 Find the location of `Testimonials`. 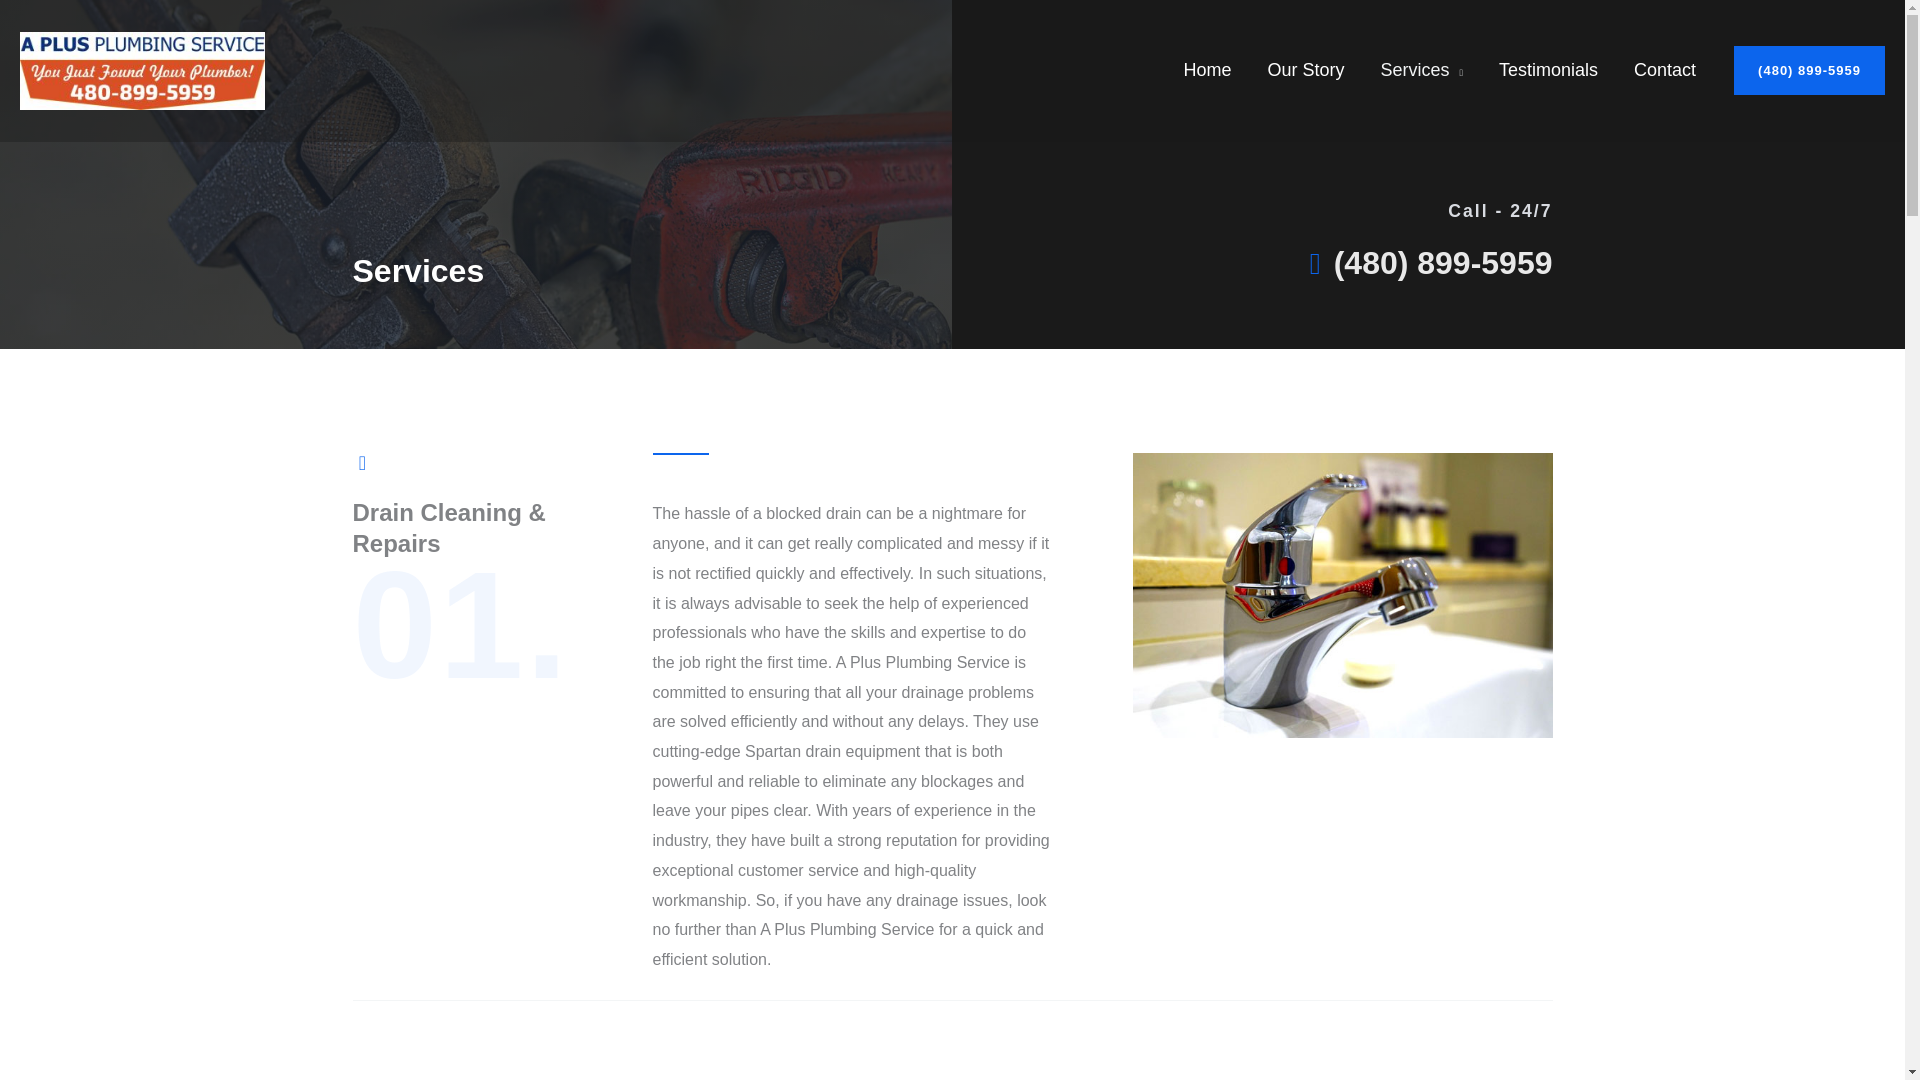

Testimonials is located at coordinates (1548, 69).